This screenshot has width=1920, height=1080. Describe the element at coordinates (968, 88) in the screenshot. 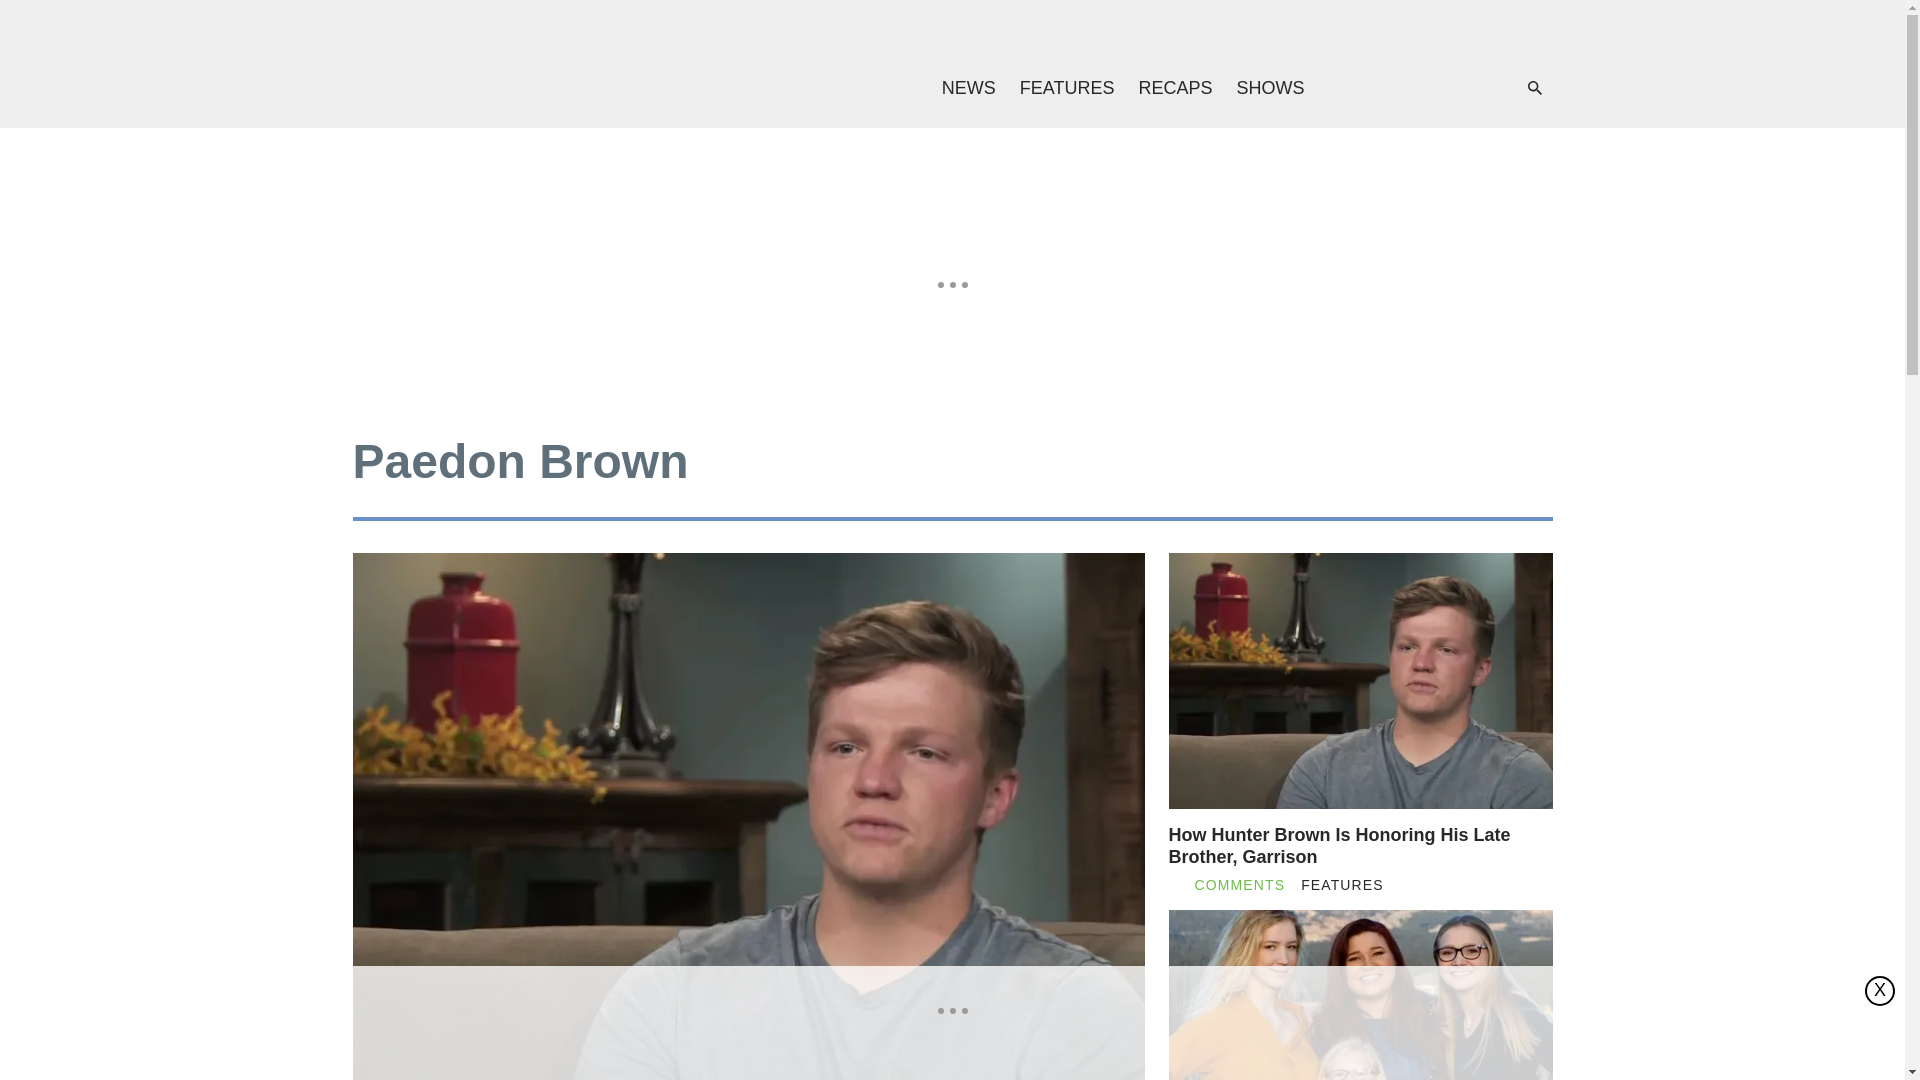

I see `NEWS` at that location.